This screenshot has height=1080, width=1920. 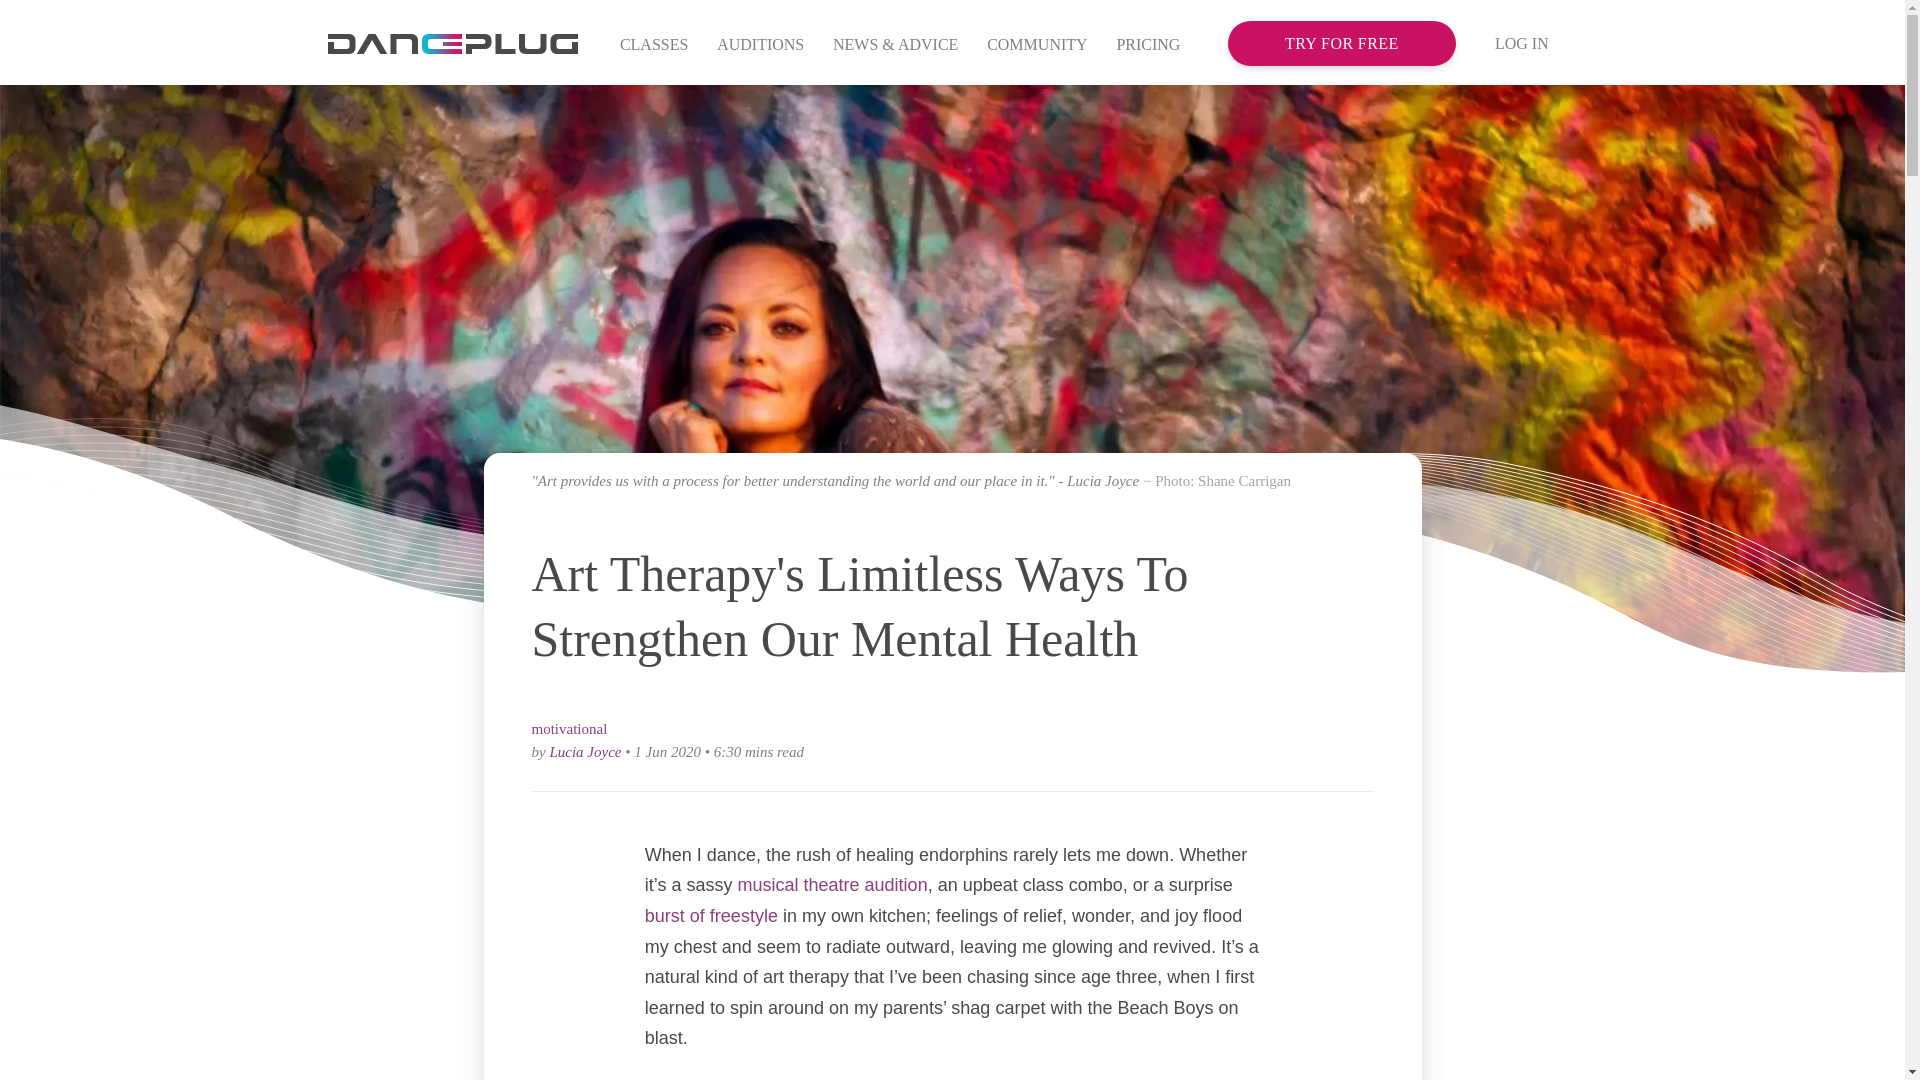 What do you see at coordinates (1038, 46) in the screenshot?
I see `COMMUNITY` at bounding box center [1038, 46].